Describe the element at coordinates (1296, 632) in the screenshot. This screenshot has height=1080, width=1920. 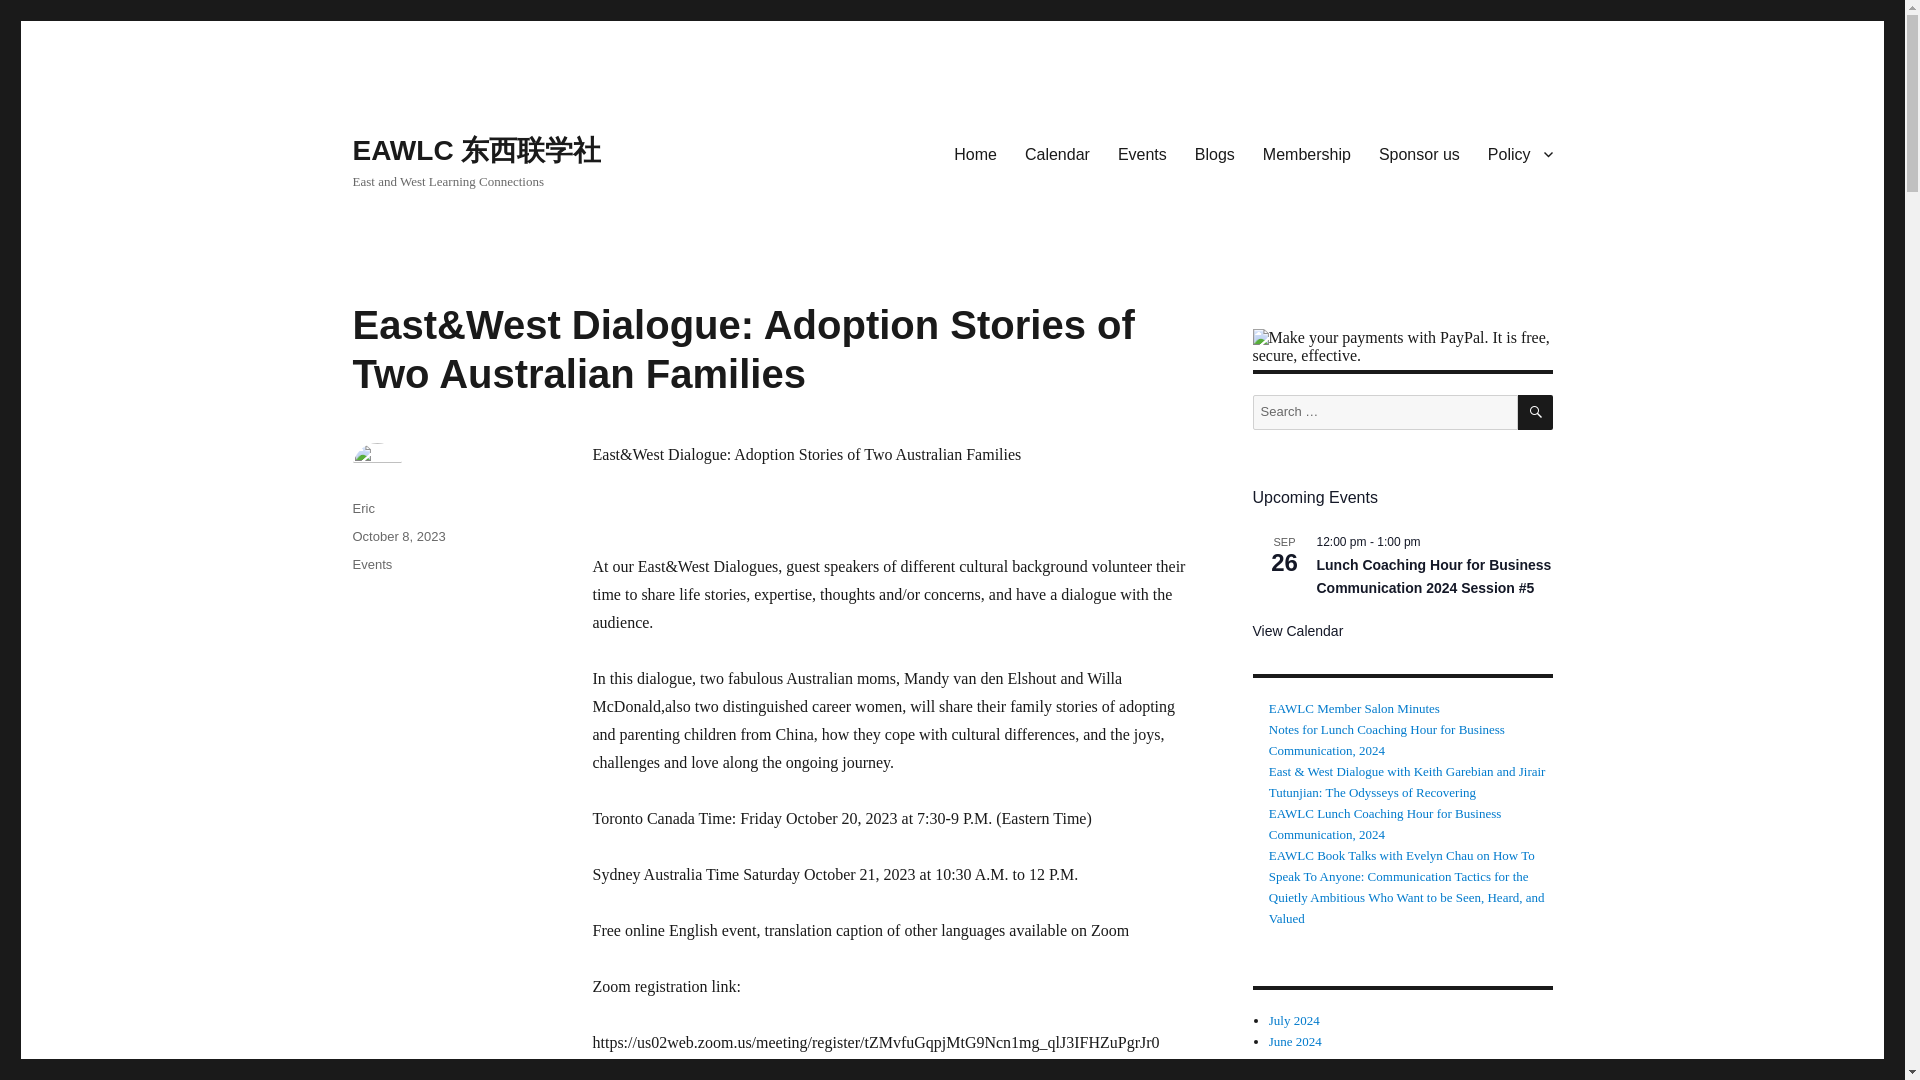
I see `View more events.` at that location.